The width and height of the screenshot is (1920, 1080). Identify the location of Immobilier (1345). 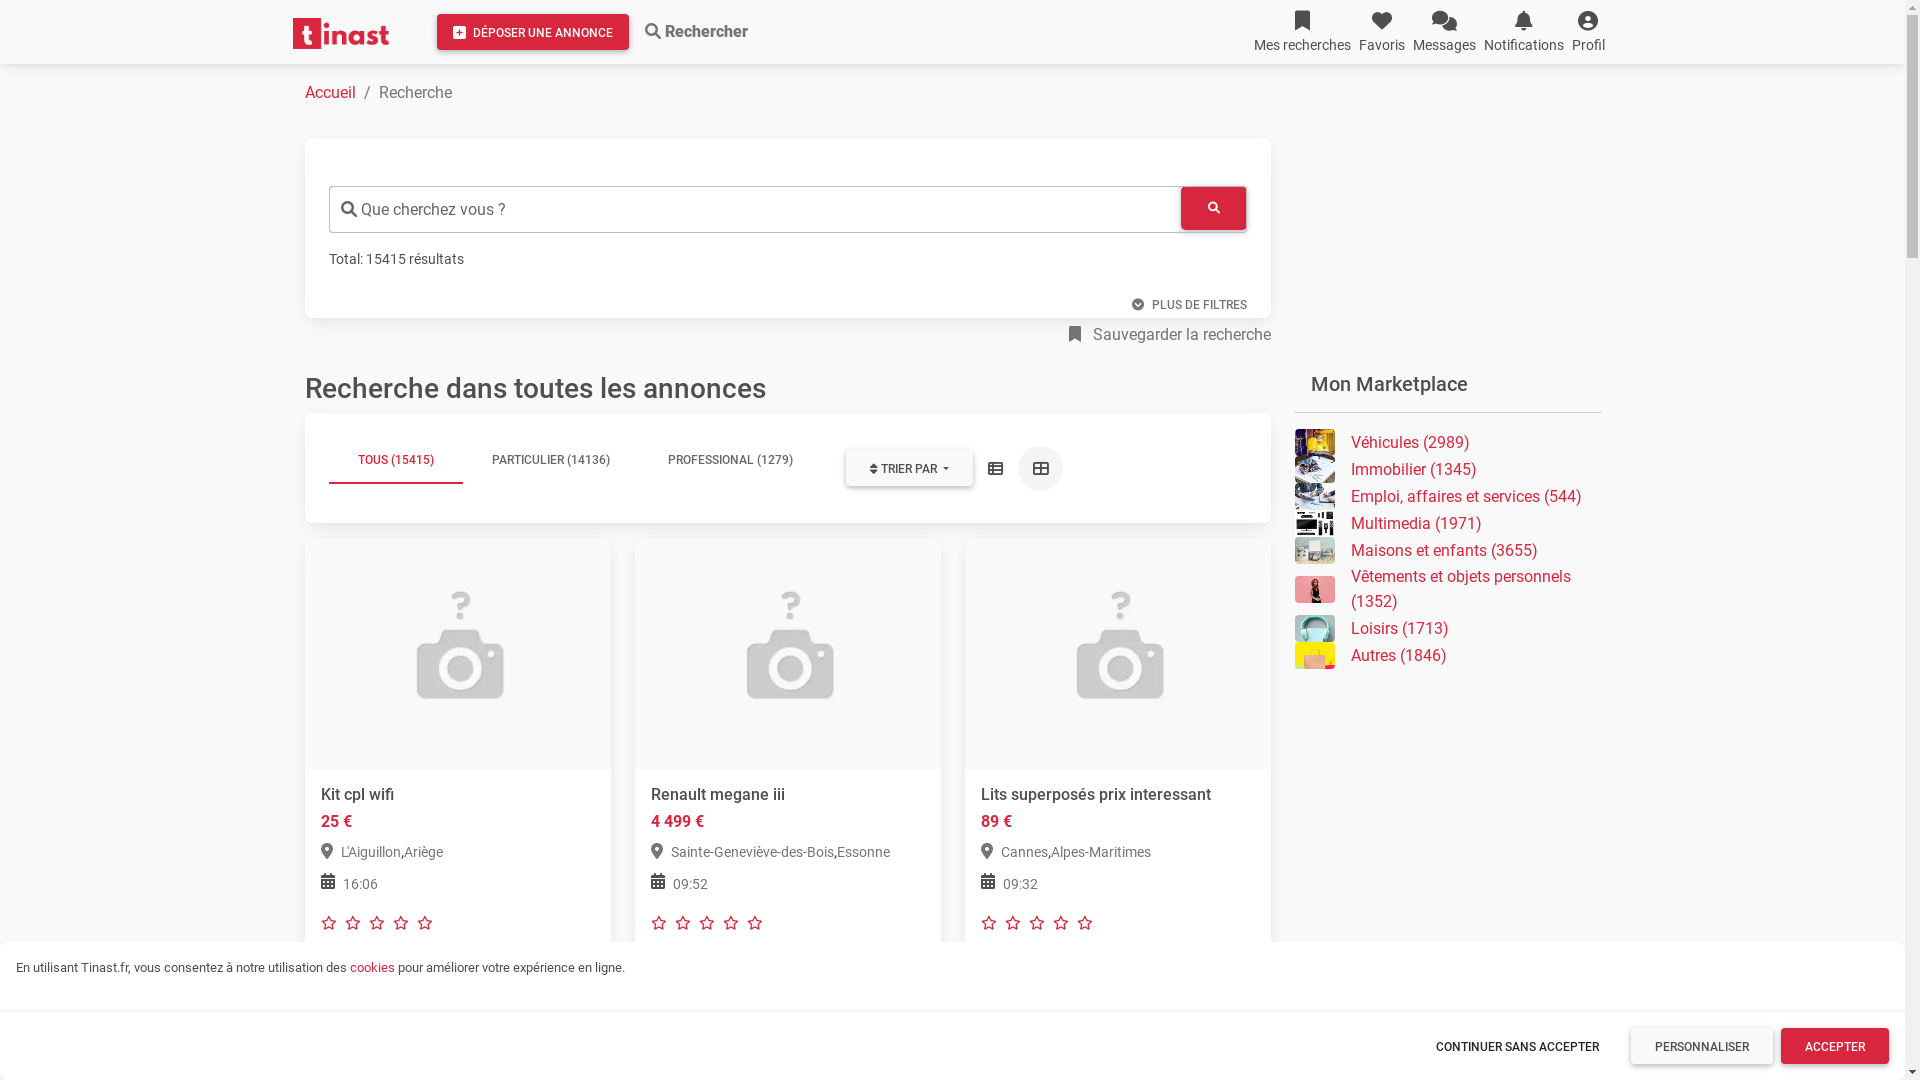
(1447, 470).